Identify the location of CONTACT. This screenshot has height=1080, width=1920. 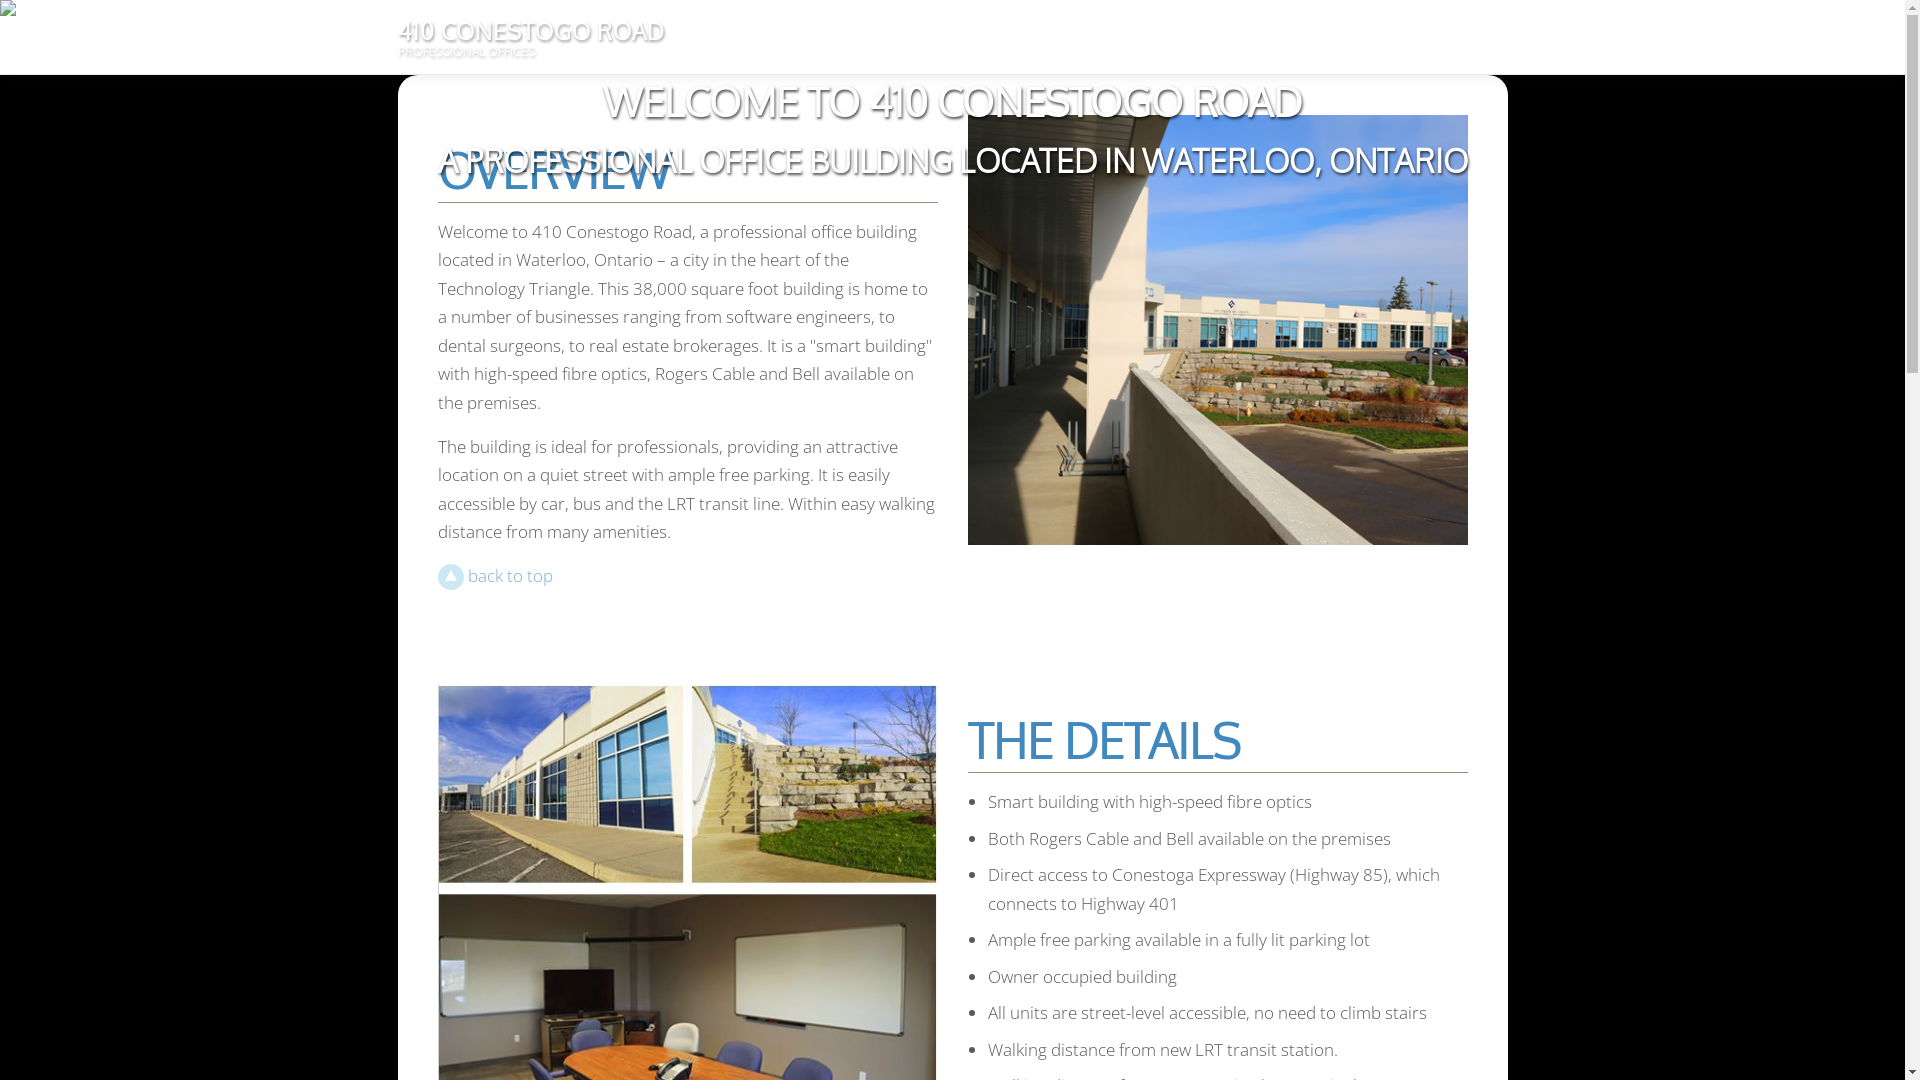
(1467, 38).